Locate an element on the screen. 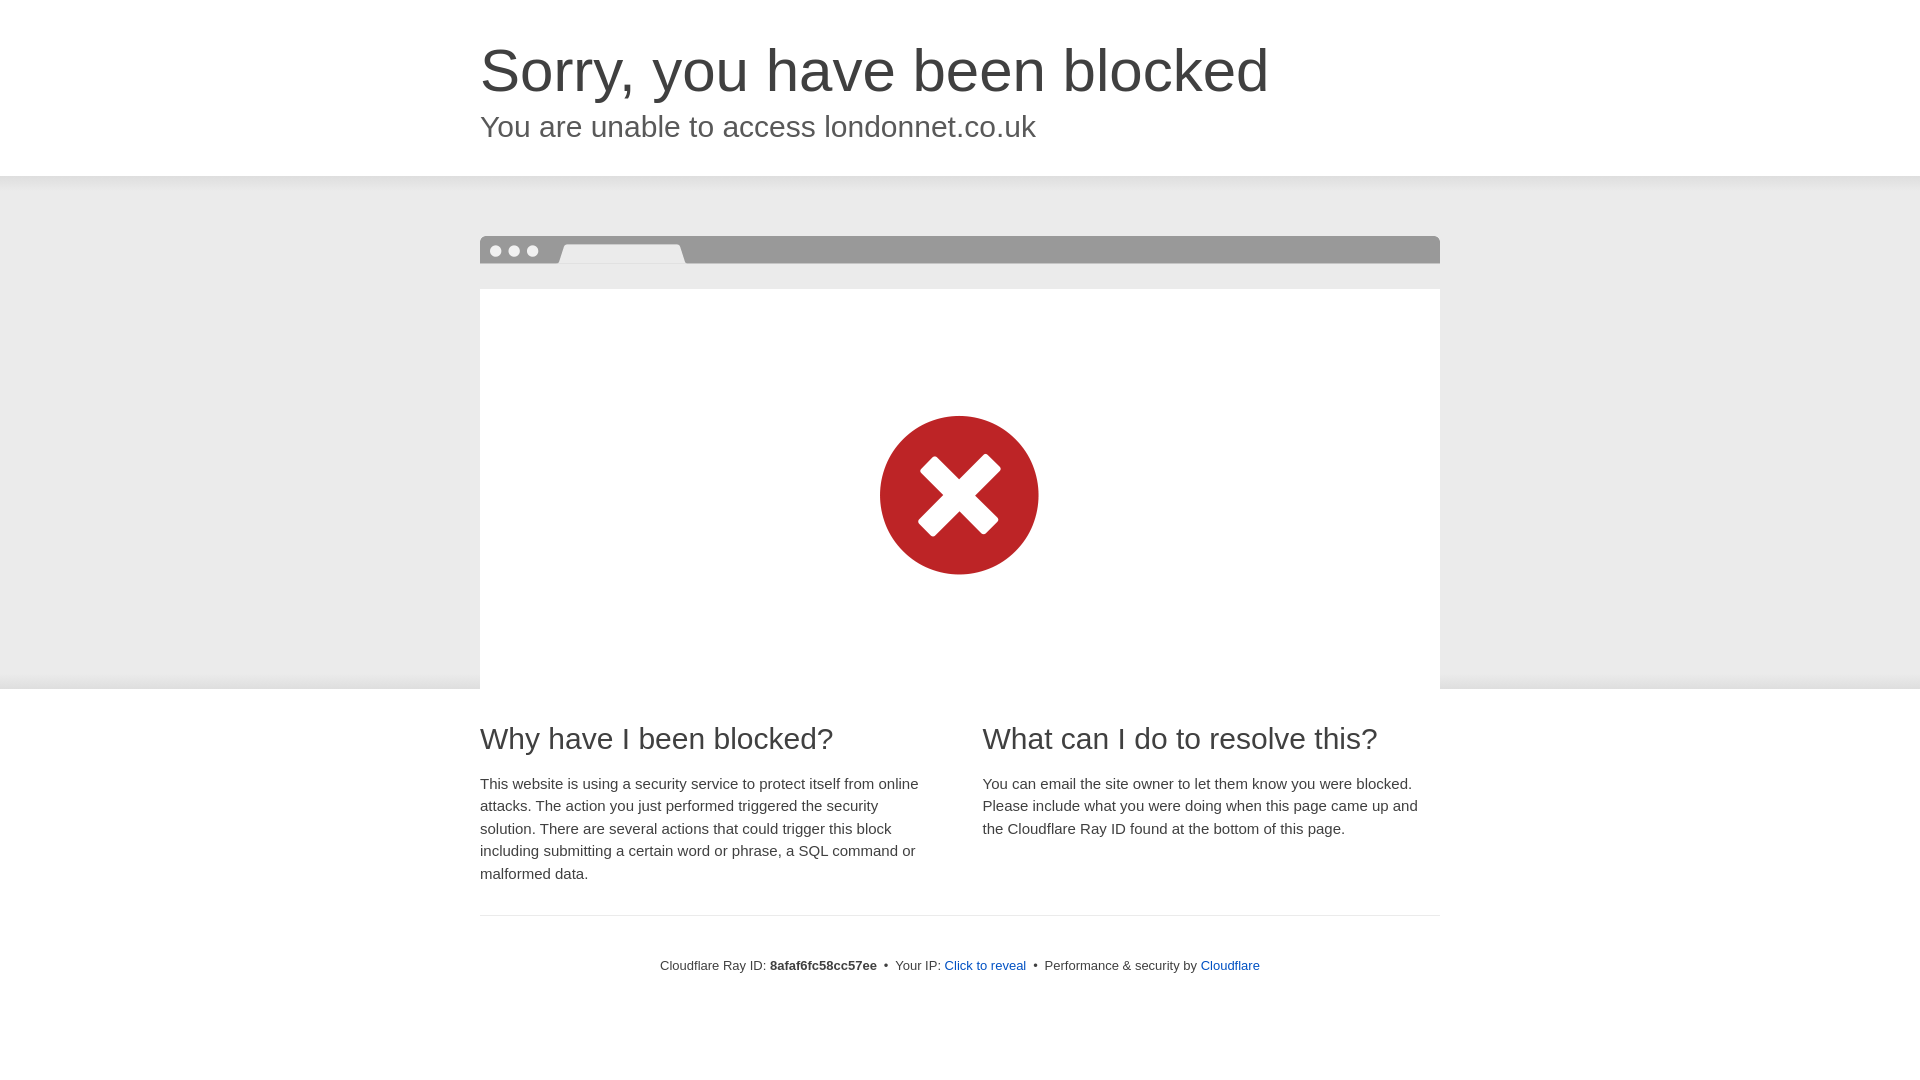 The width and height of the screenshot is (1920, 1080). Click to reveal is located at coordinates (986, 966).